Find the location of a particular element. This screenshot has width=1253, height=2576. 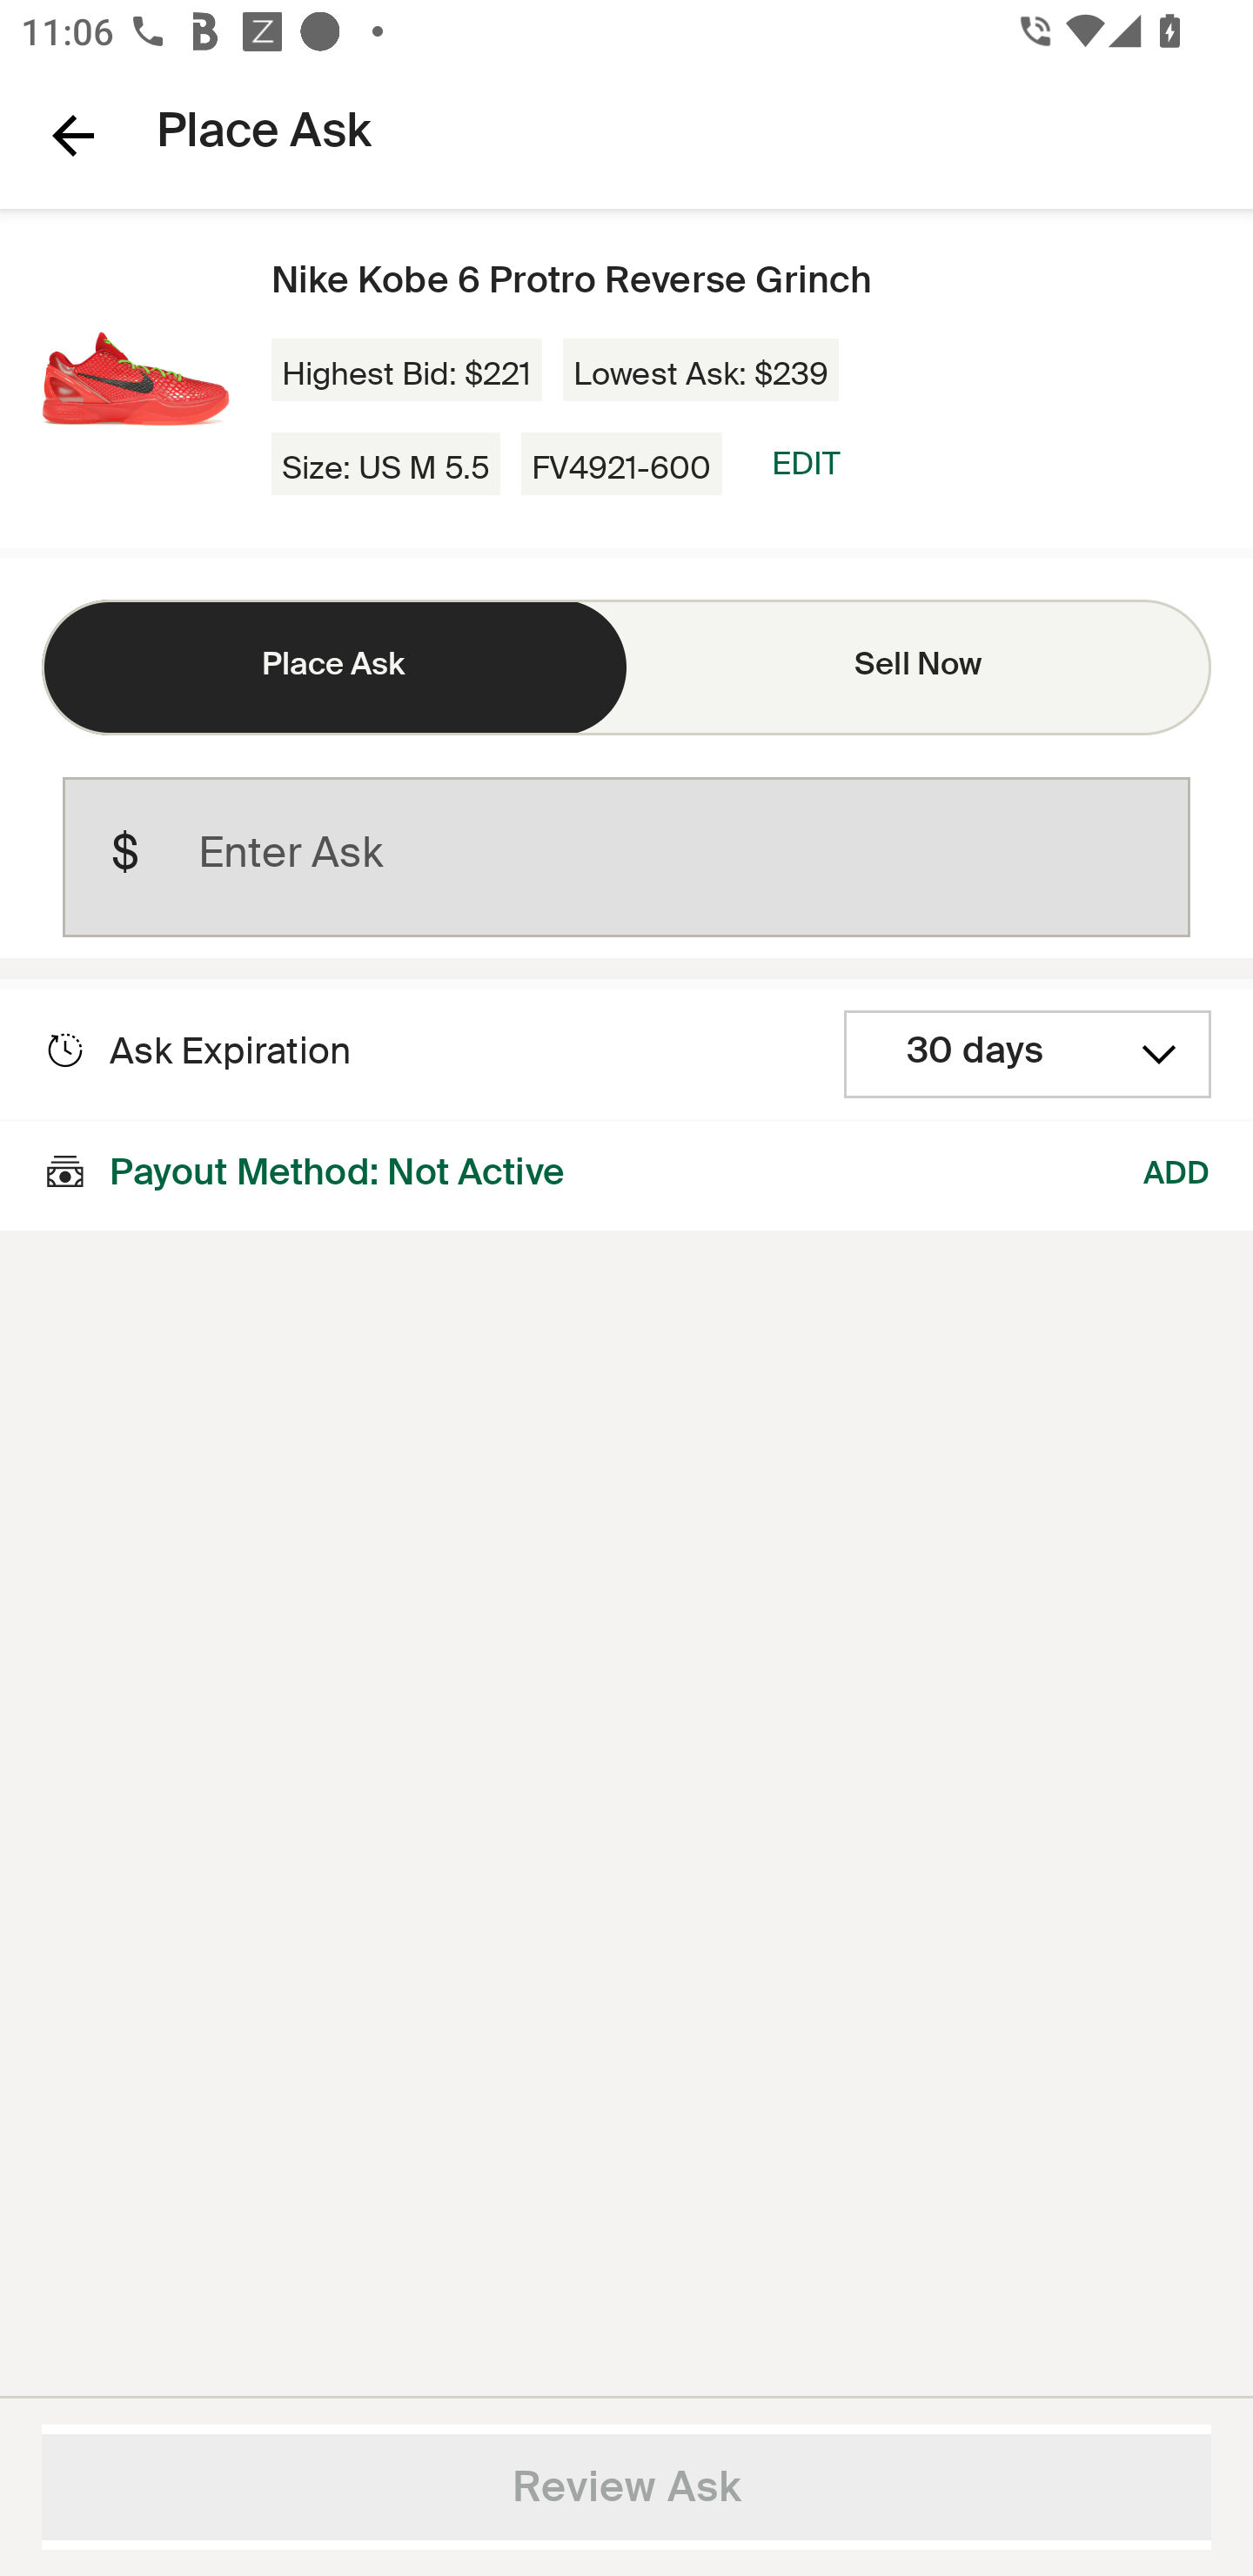

Expiration icon Ask Expiration is located at coordinates (197, 1051).